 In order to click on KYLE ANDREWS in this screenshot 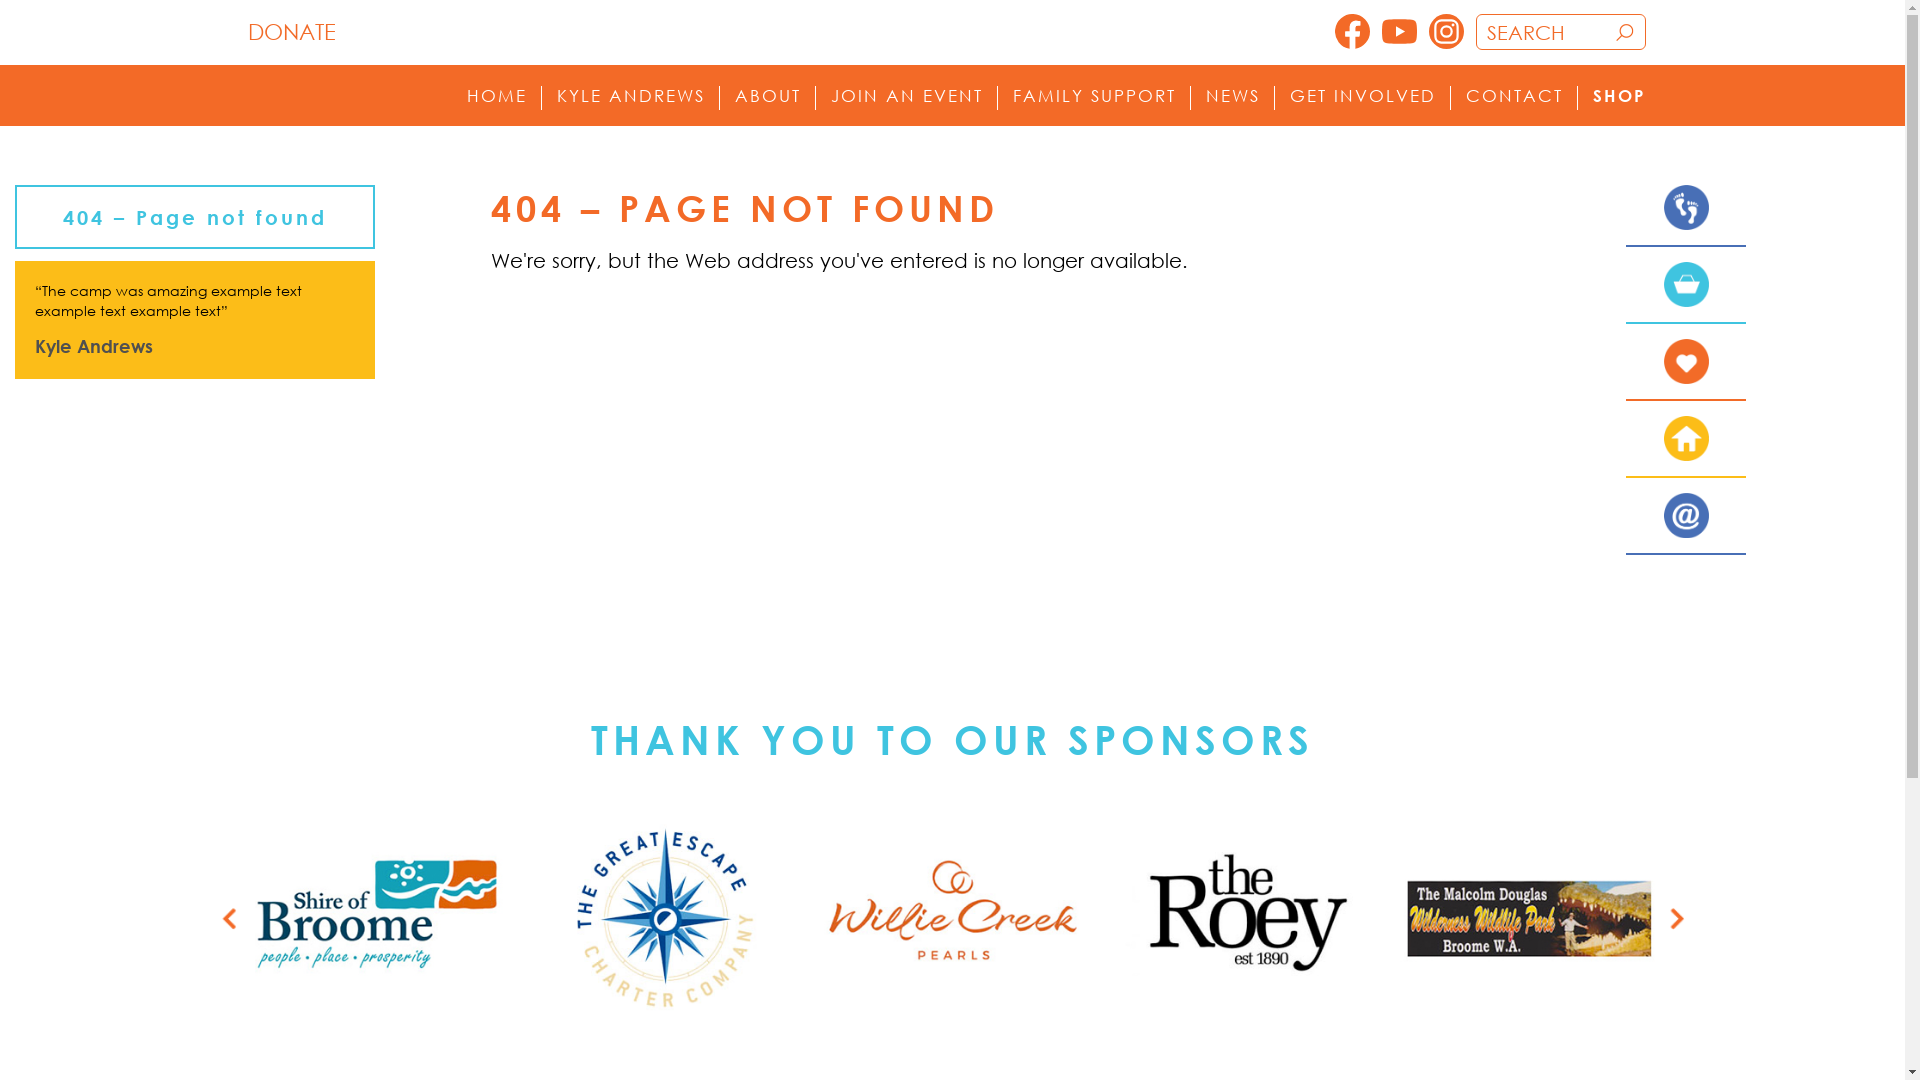, I will do `click(630, 96)`.